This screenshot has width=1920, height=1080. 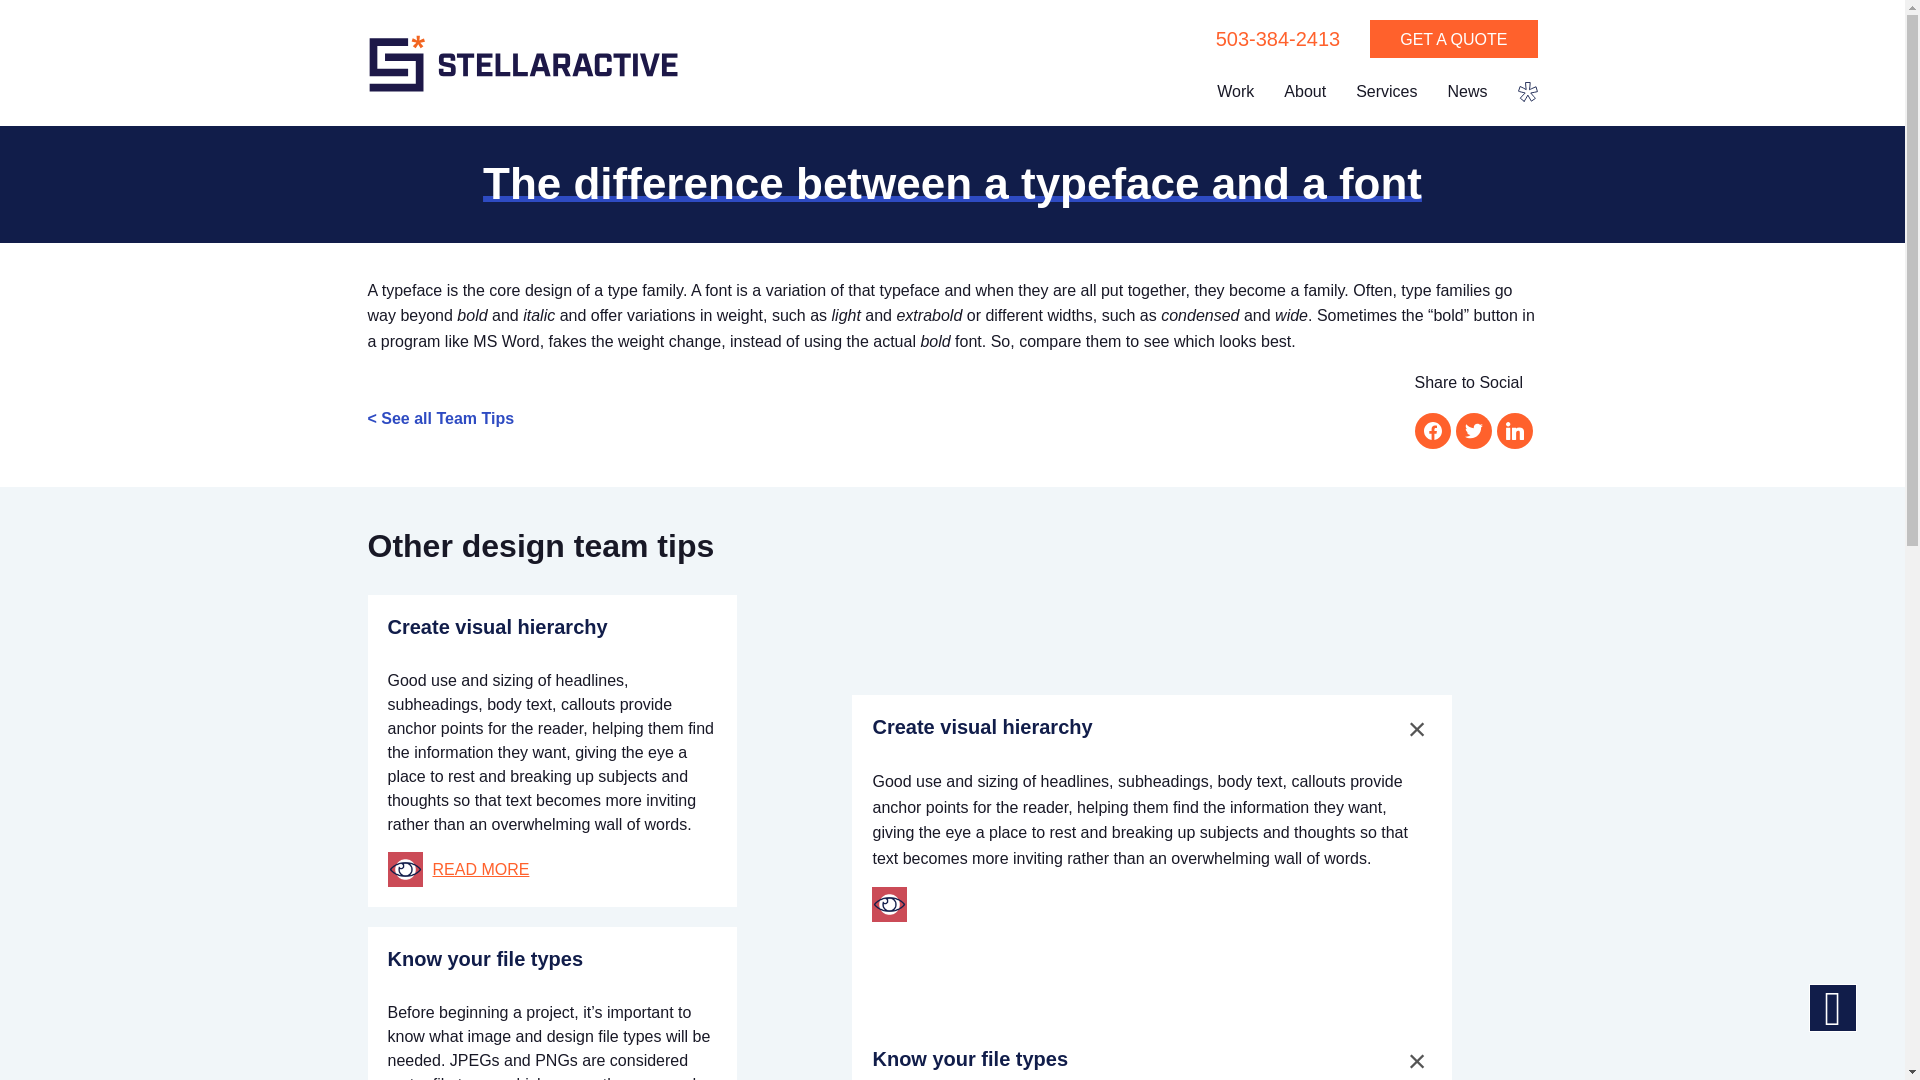 I want to click on Create visual hierarchy, so click(x=498, y=626).